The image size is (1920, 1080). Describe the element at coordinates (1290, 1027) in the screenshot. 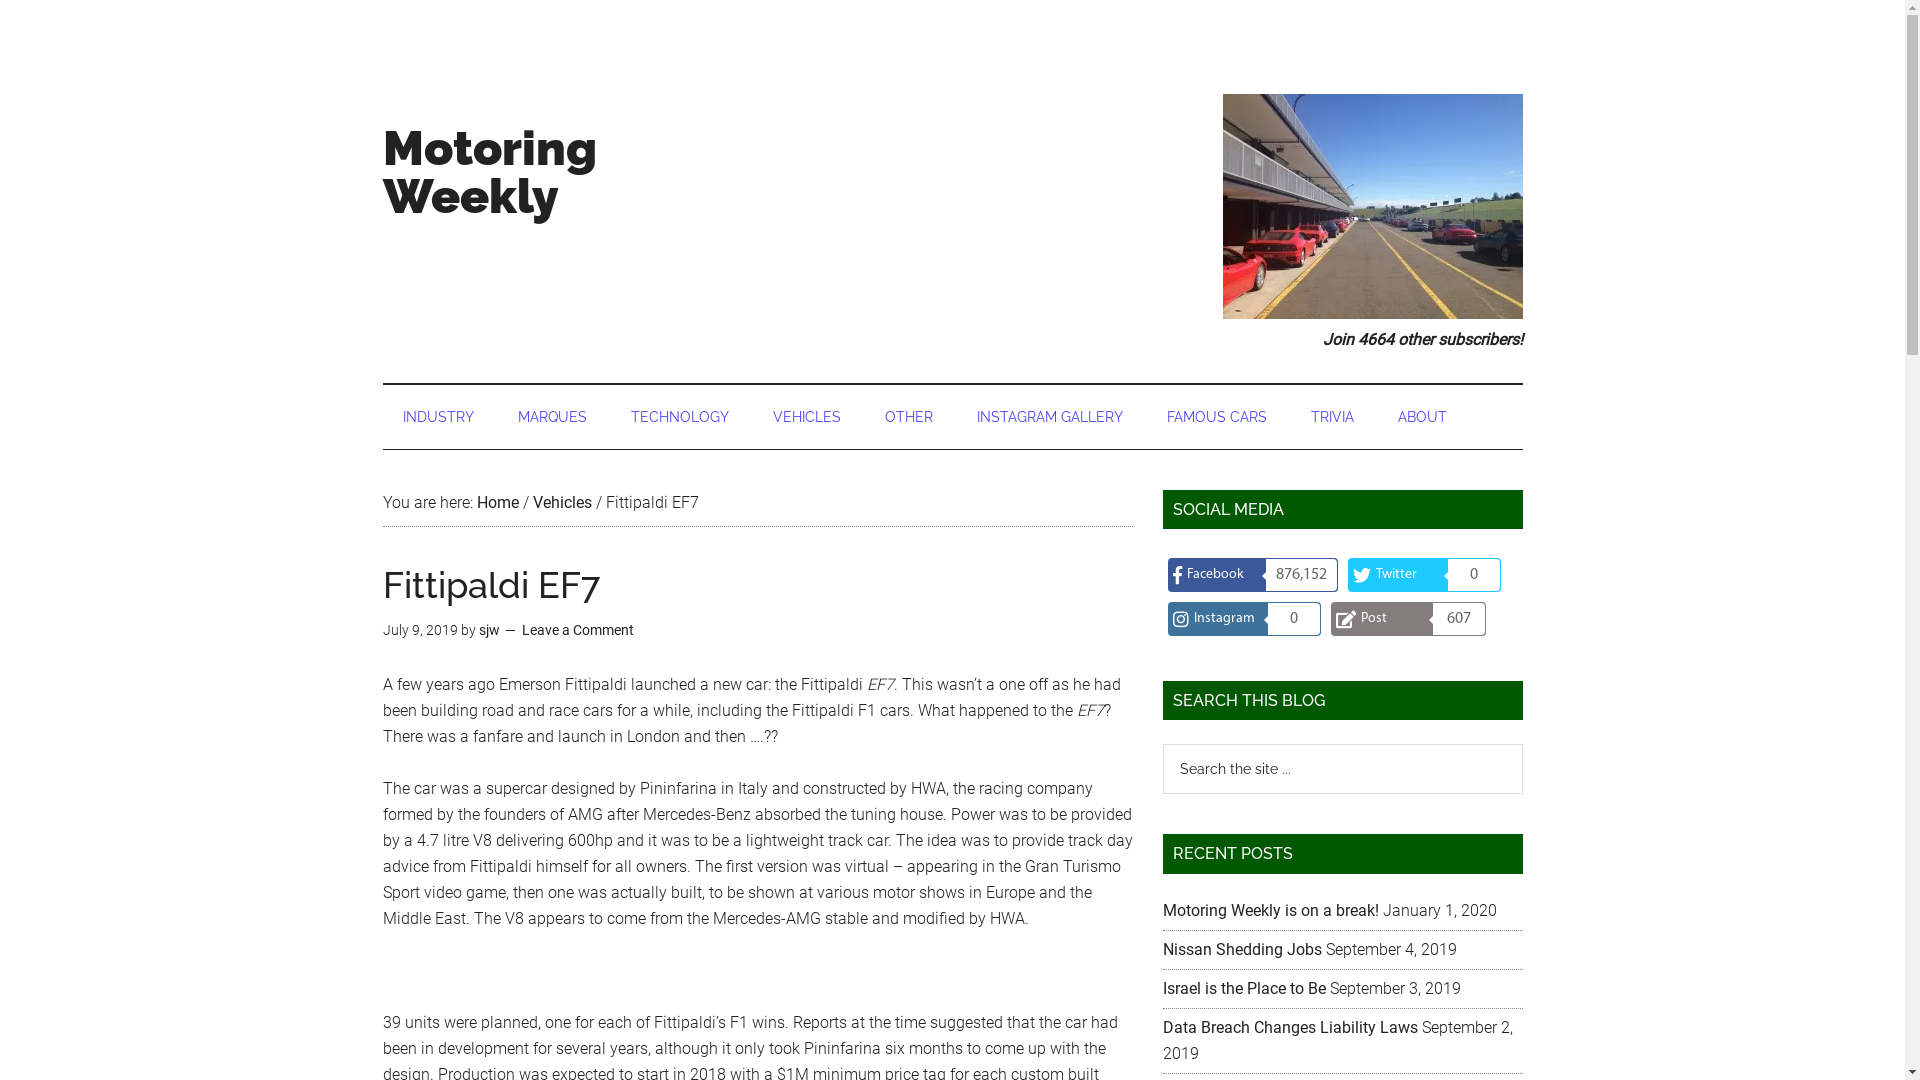

I see `Data Breach Changes Liability Laws` at that location.